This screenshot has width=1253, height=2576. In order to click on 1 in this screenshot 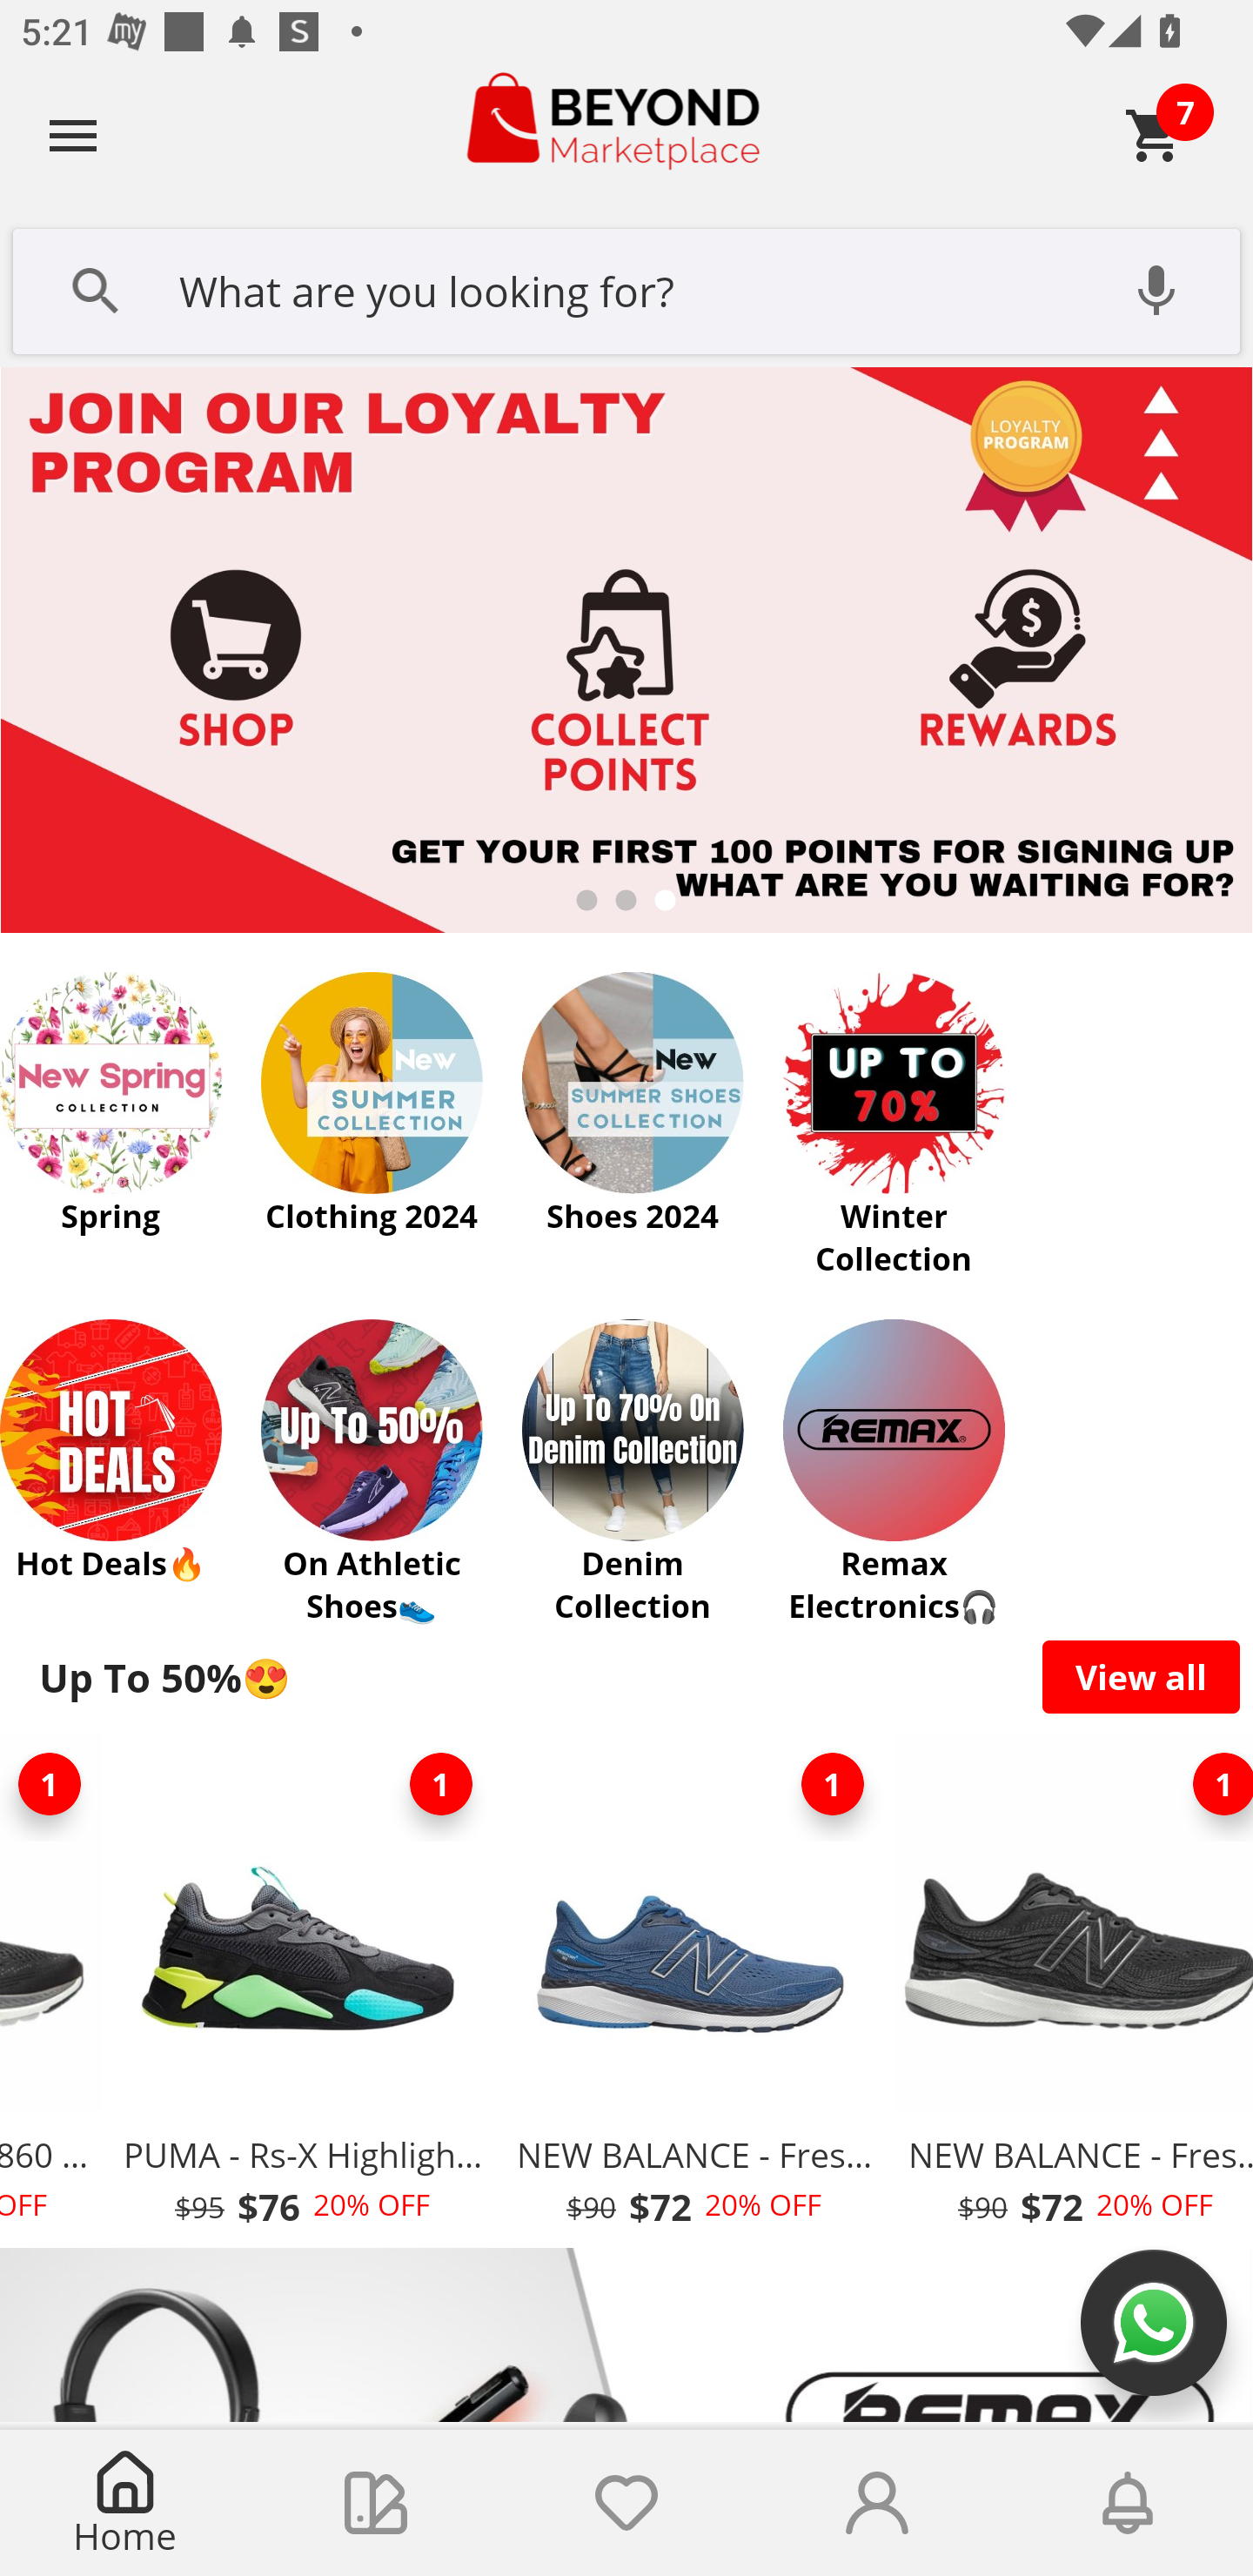, I will do `click(440, 1784)`.